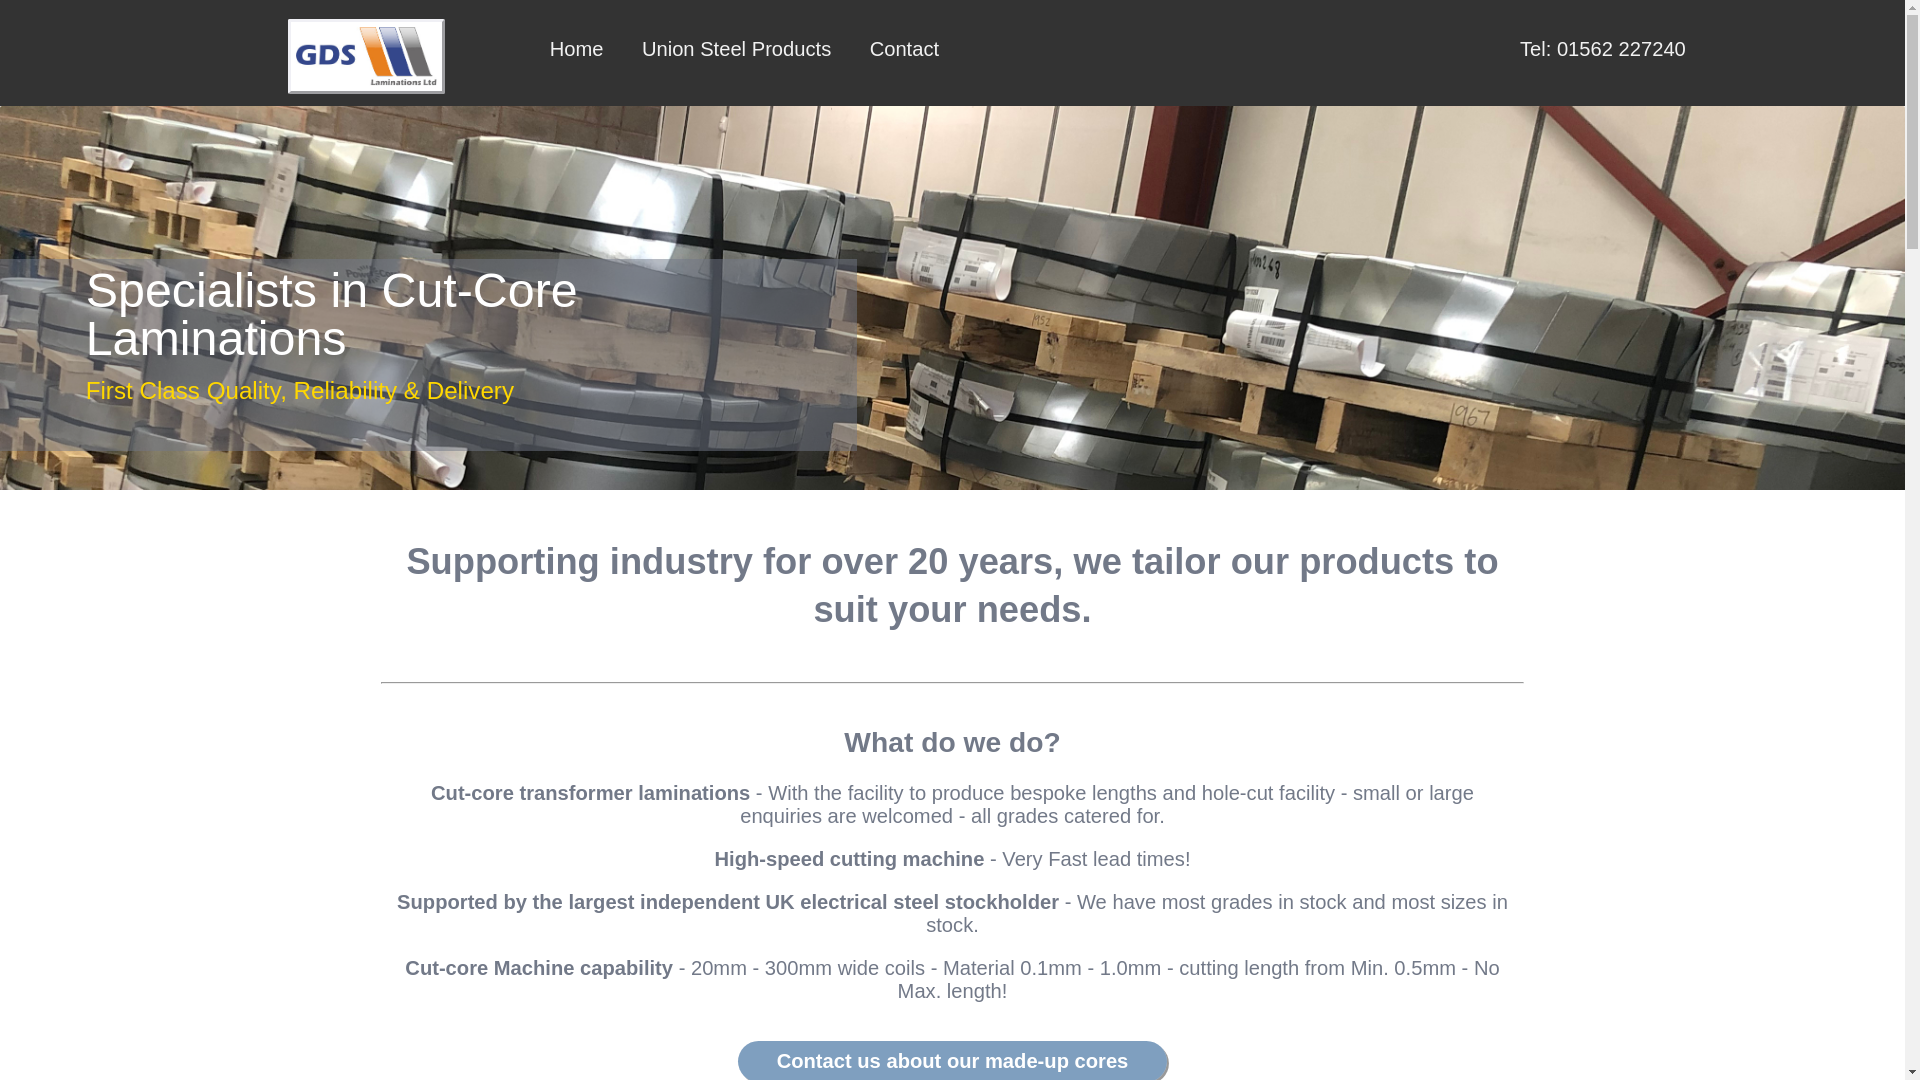  What do you see at coordinates (904, 45) in the screenshot?
I see `Contact` at bounding box center [904, 45].